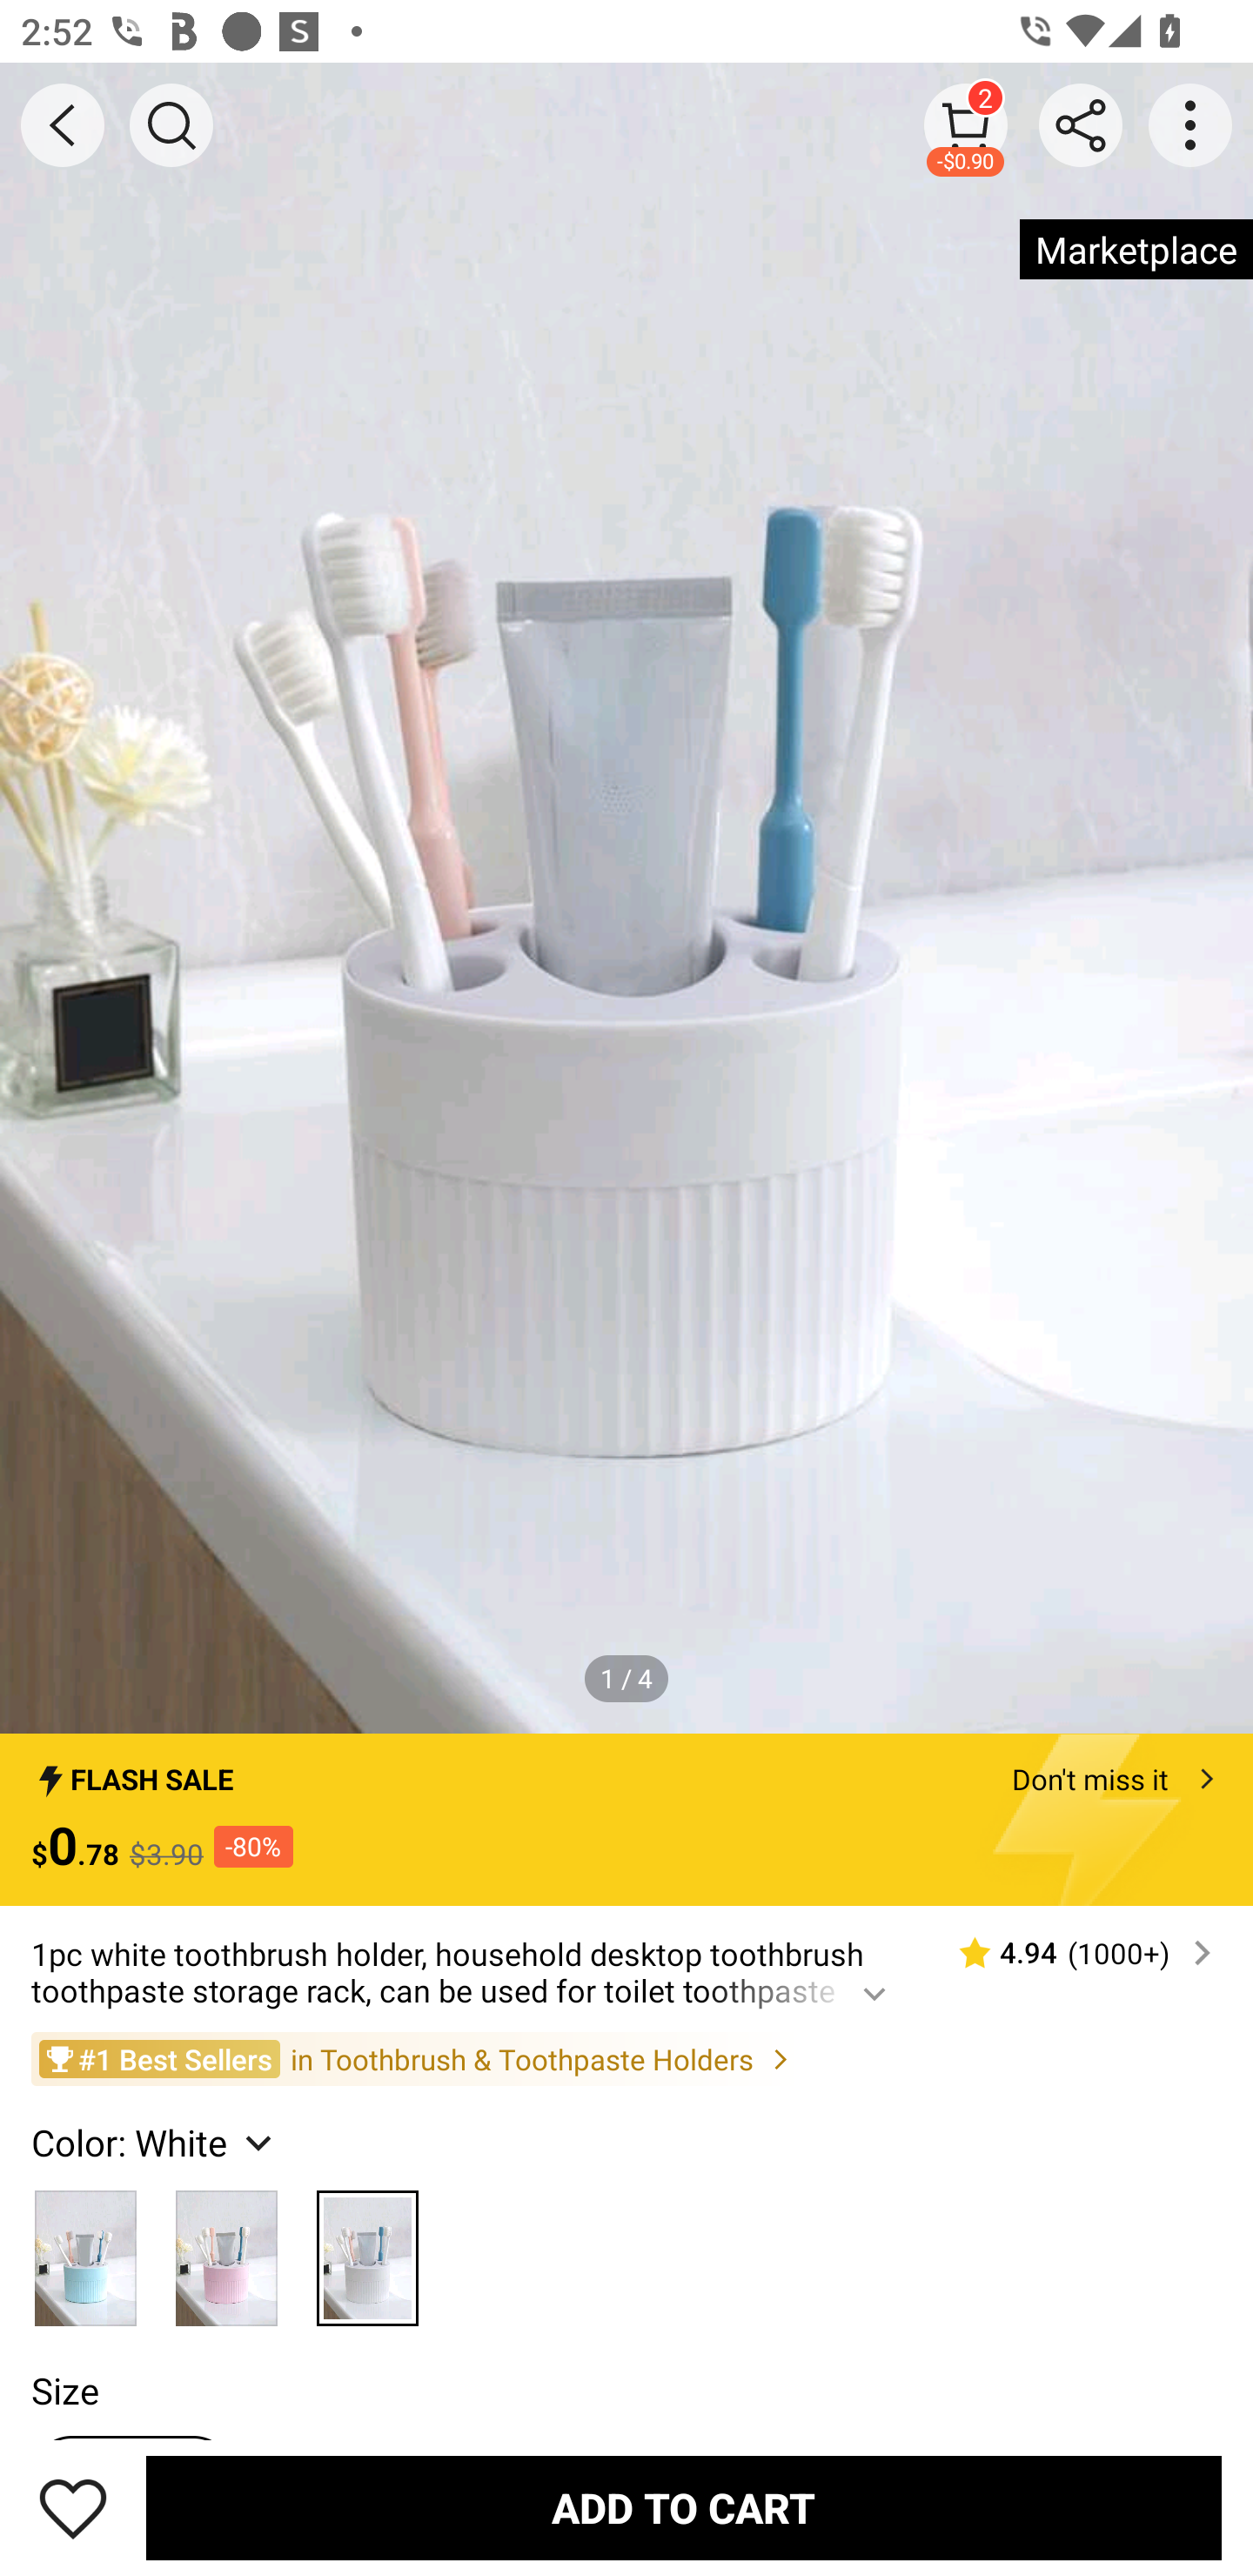  I want to click on Save, so click(73, 2507).